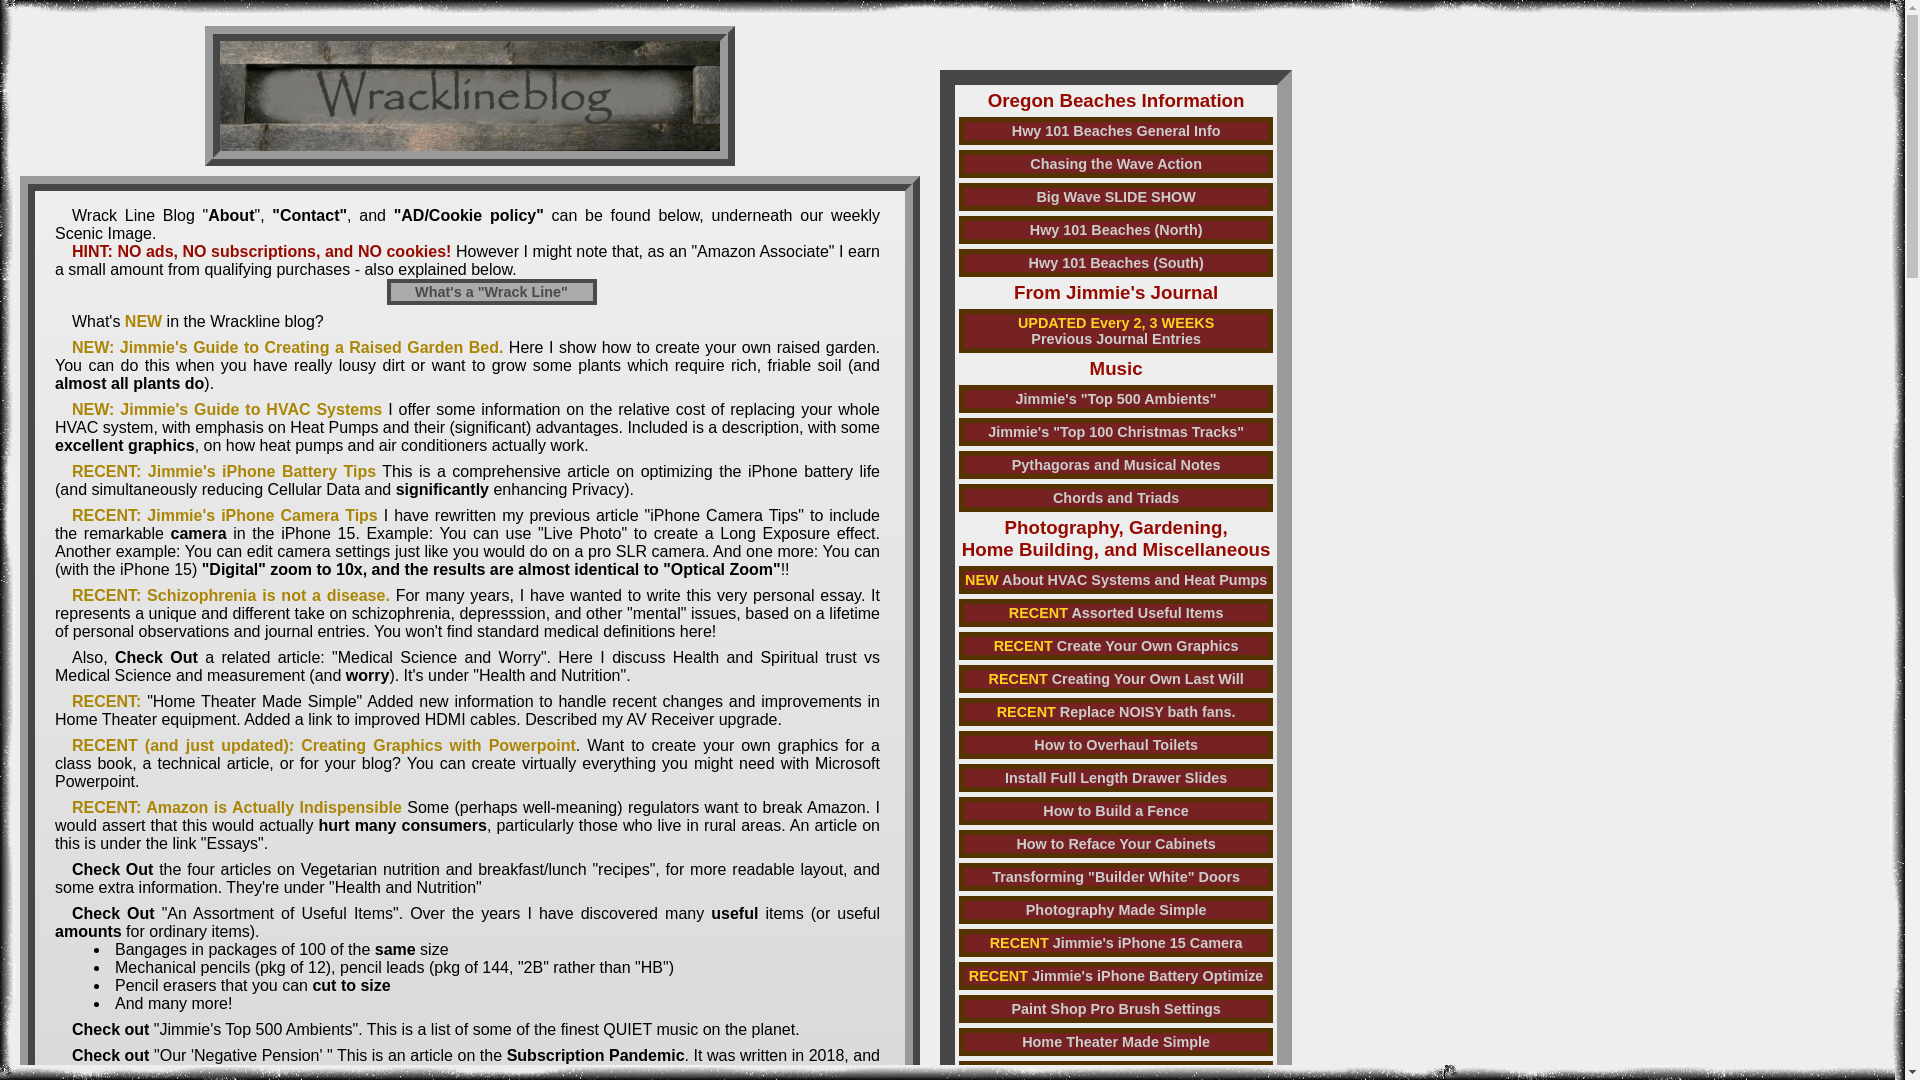  Describe the element at coordinates (1115, 398) in the screenshot. I see `Best Tip for Travel Packing` at that location.